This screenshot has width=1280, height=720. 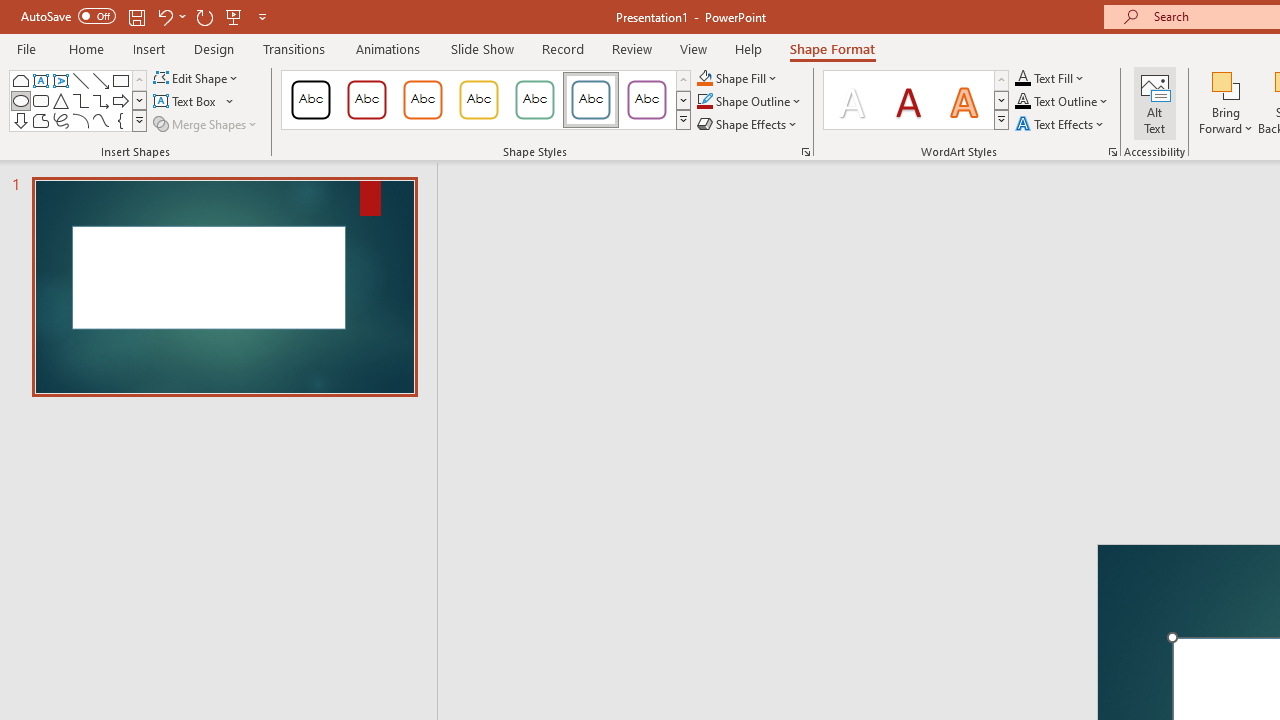 I want to click on Shape Fill, so click(x=738, y=78).